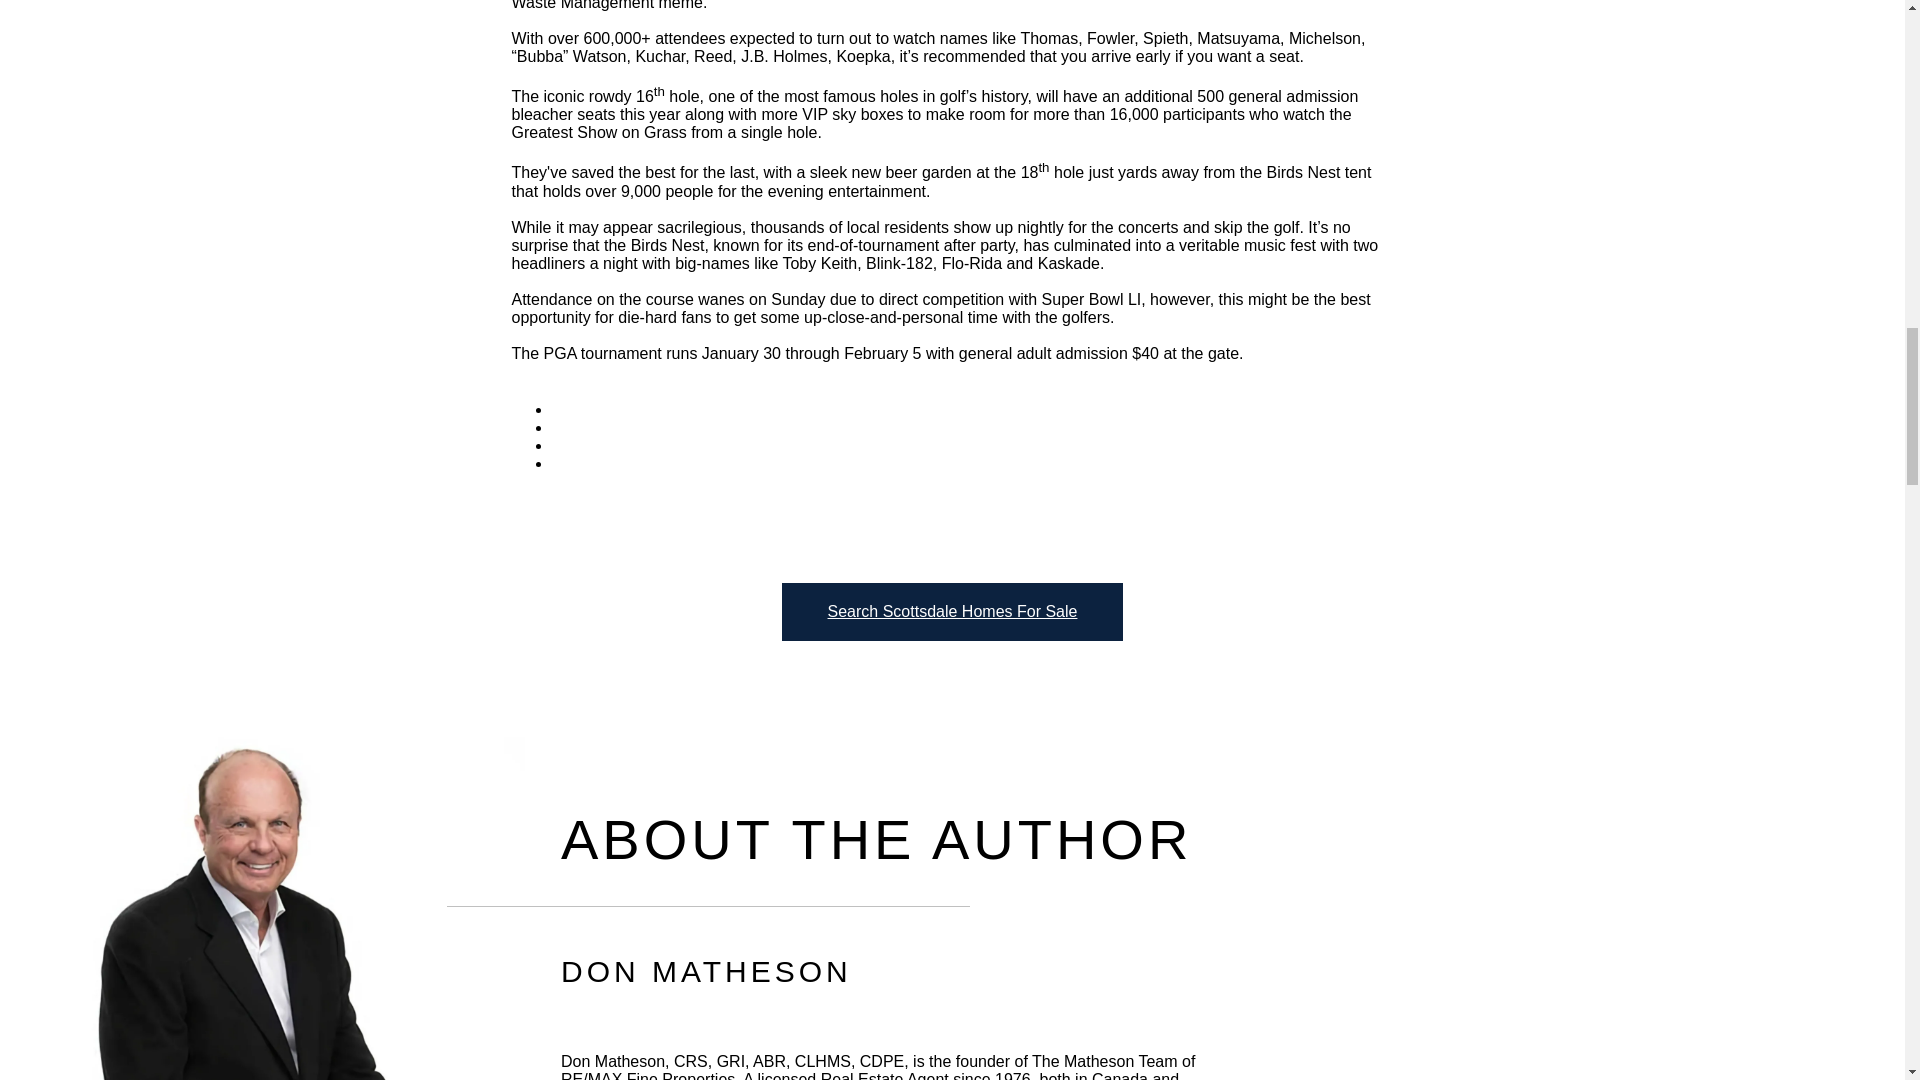  Describe the element at coordinates (952, 612) in the screenshot. I see `Search Scottsdale Homes For Sale` at that location.